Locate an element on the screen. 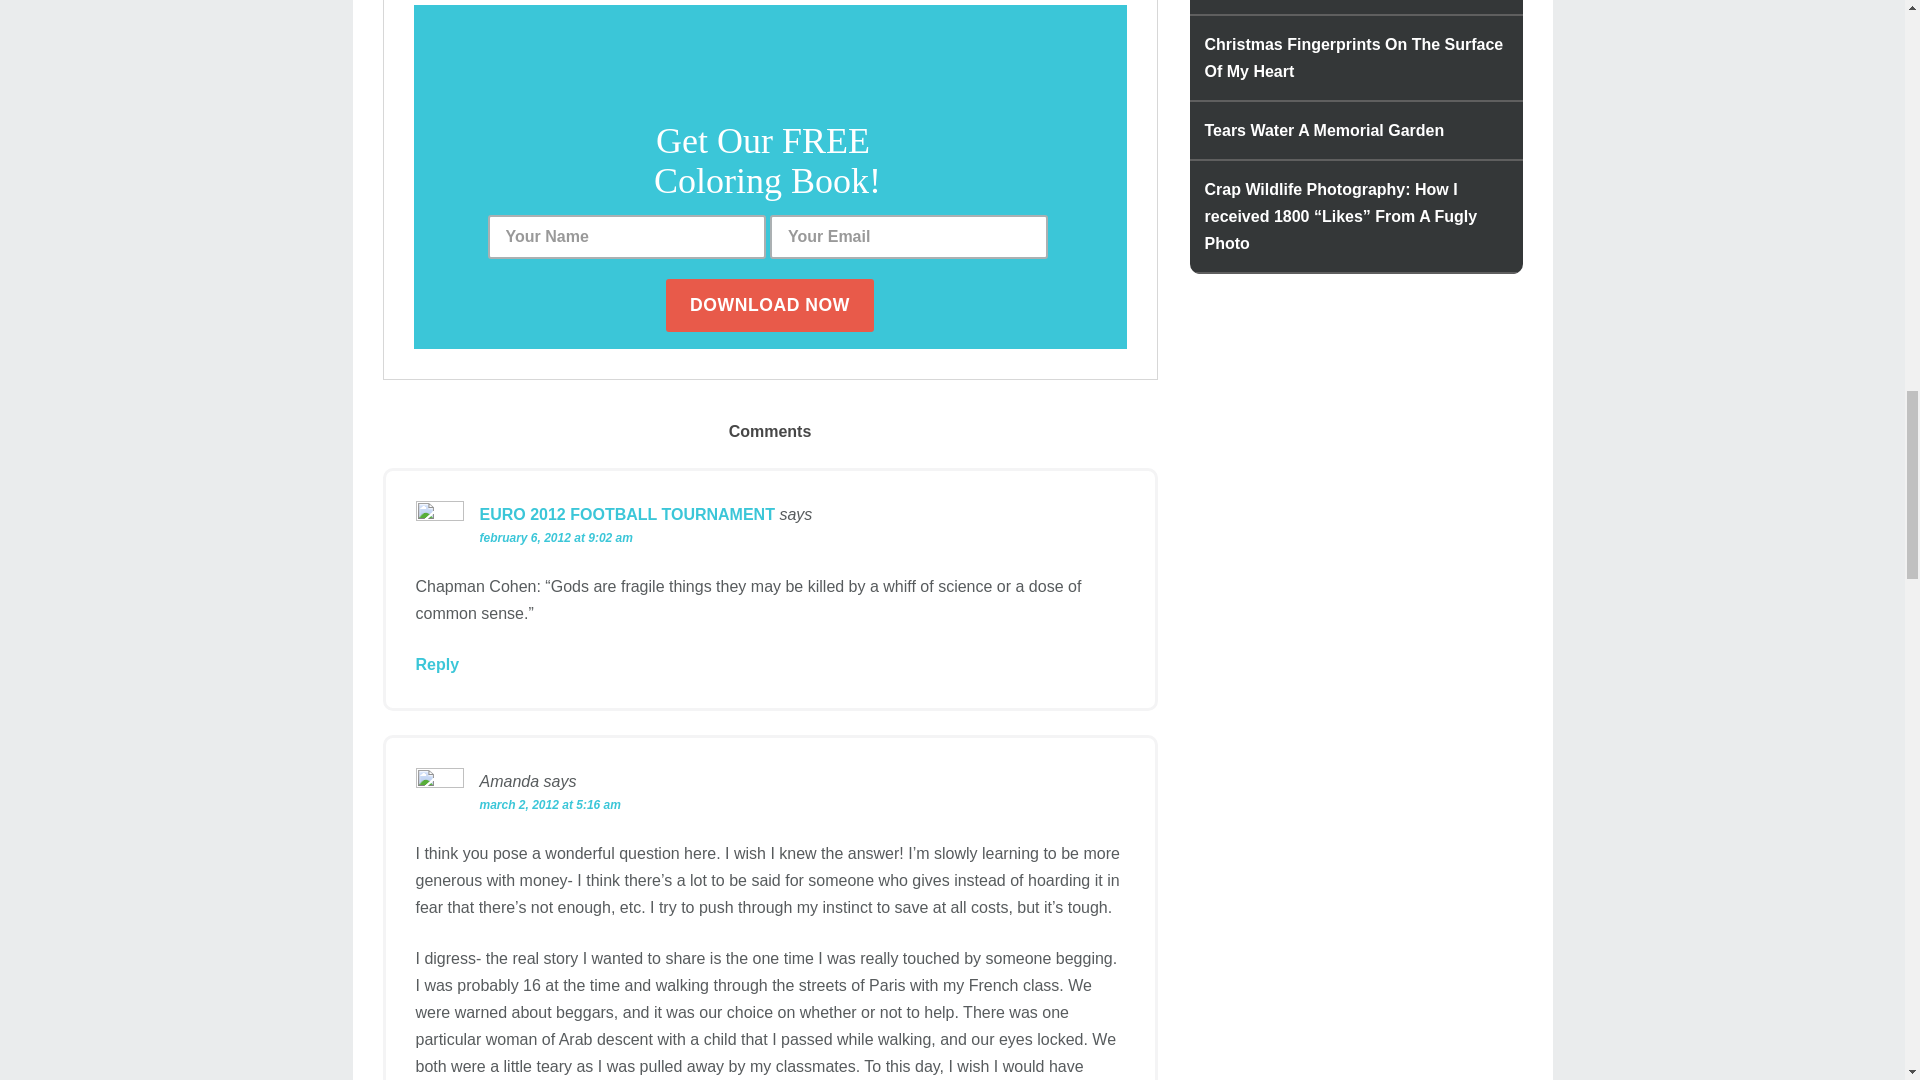 Image resolution: width=1920 pixels, height=1080 pixels. Reply is located at coordinates (438, 664).